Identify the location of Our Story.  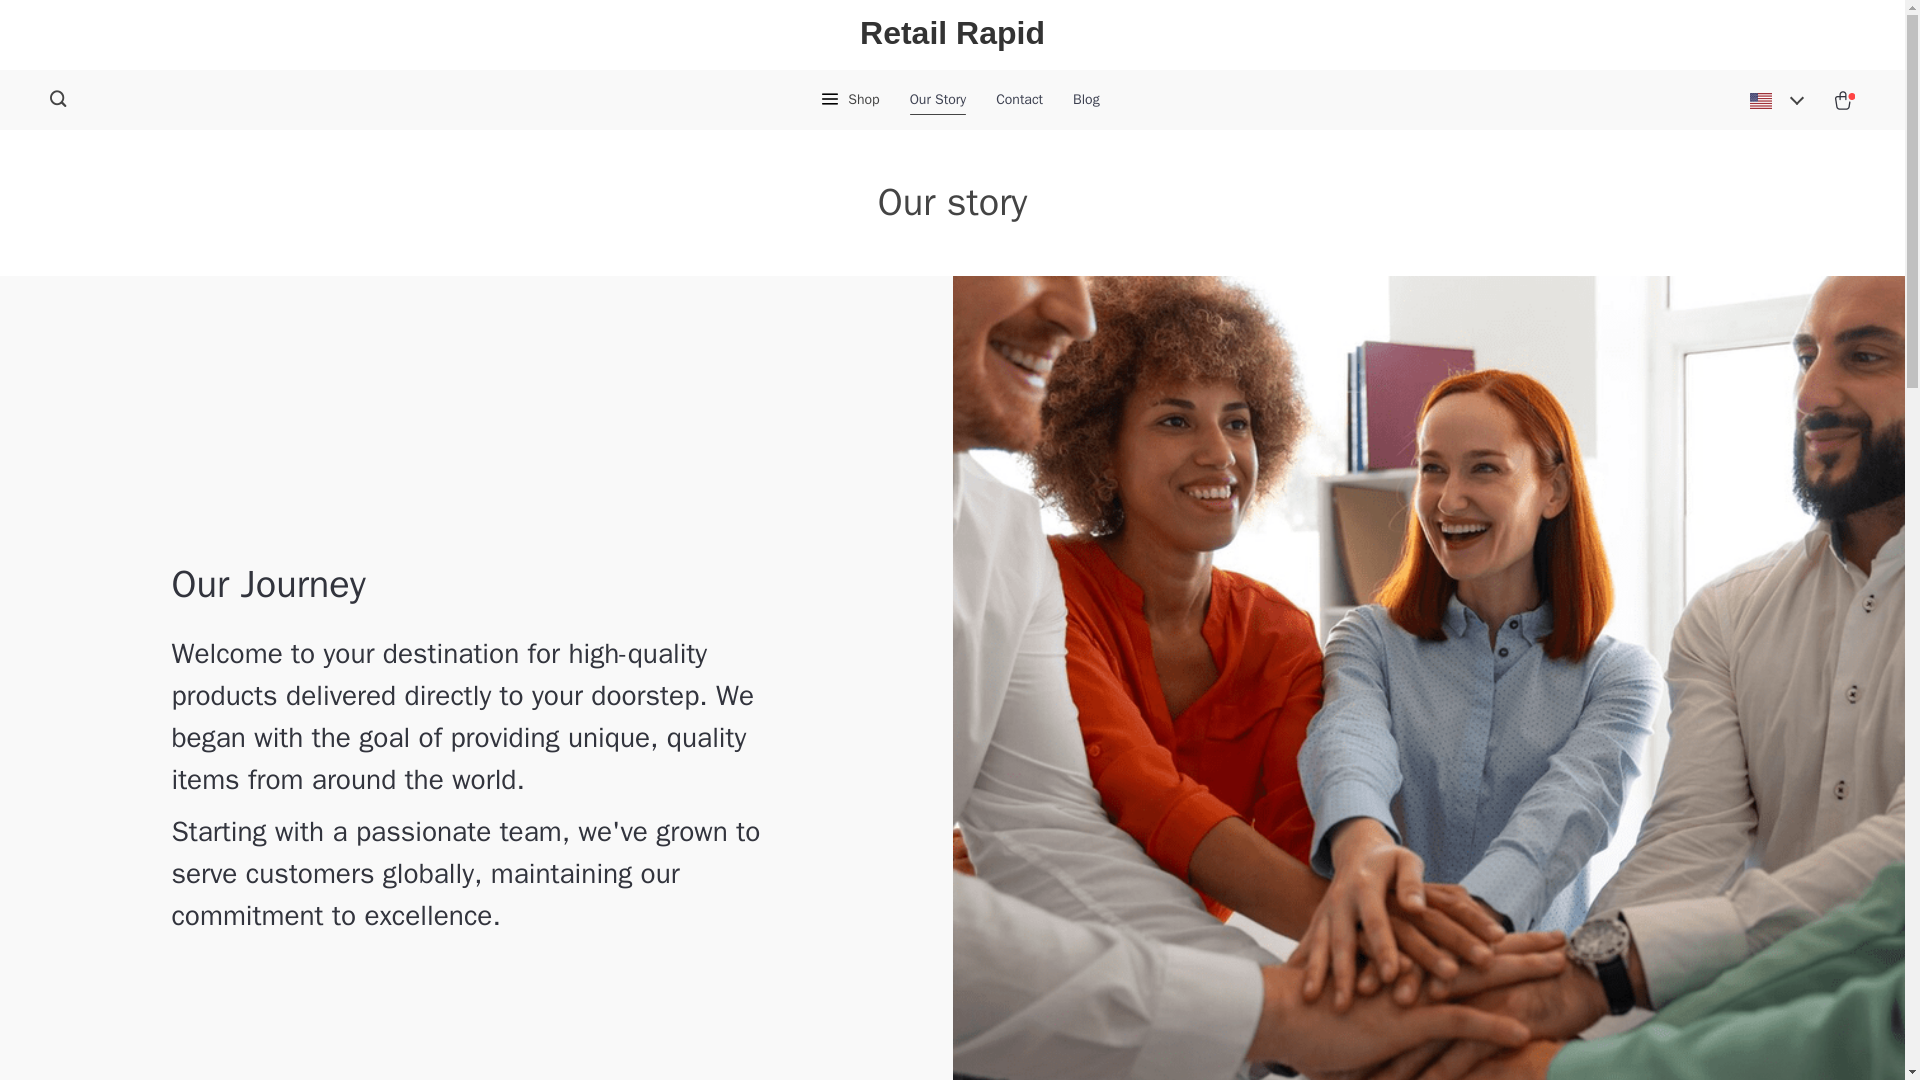
(938, 100).